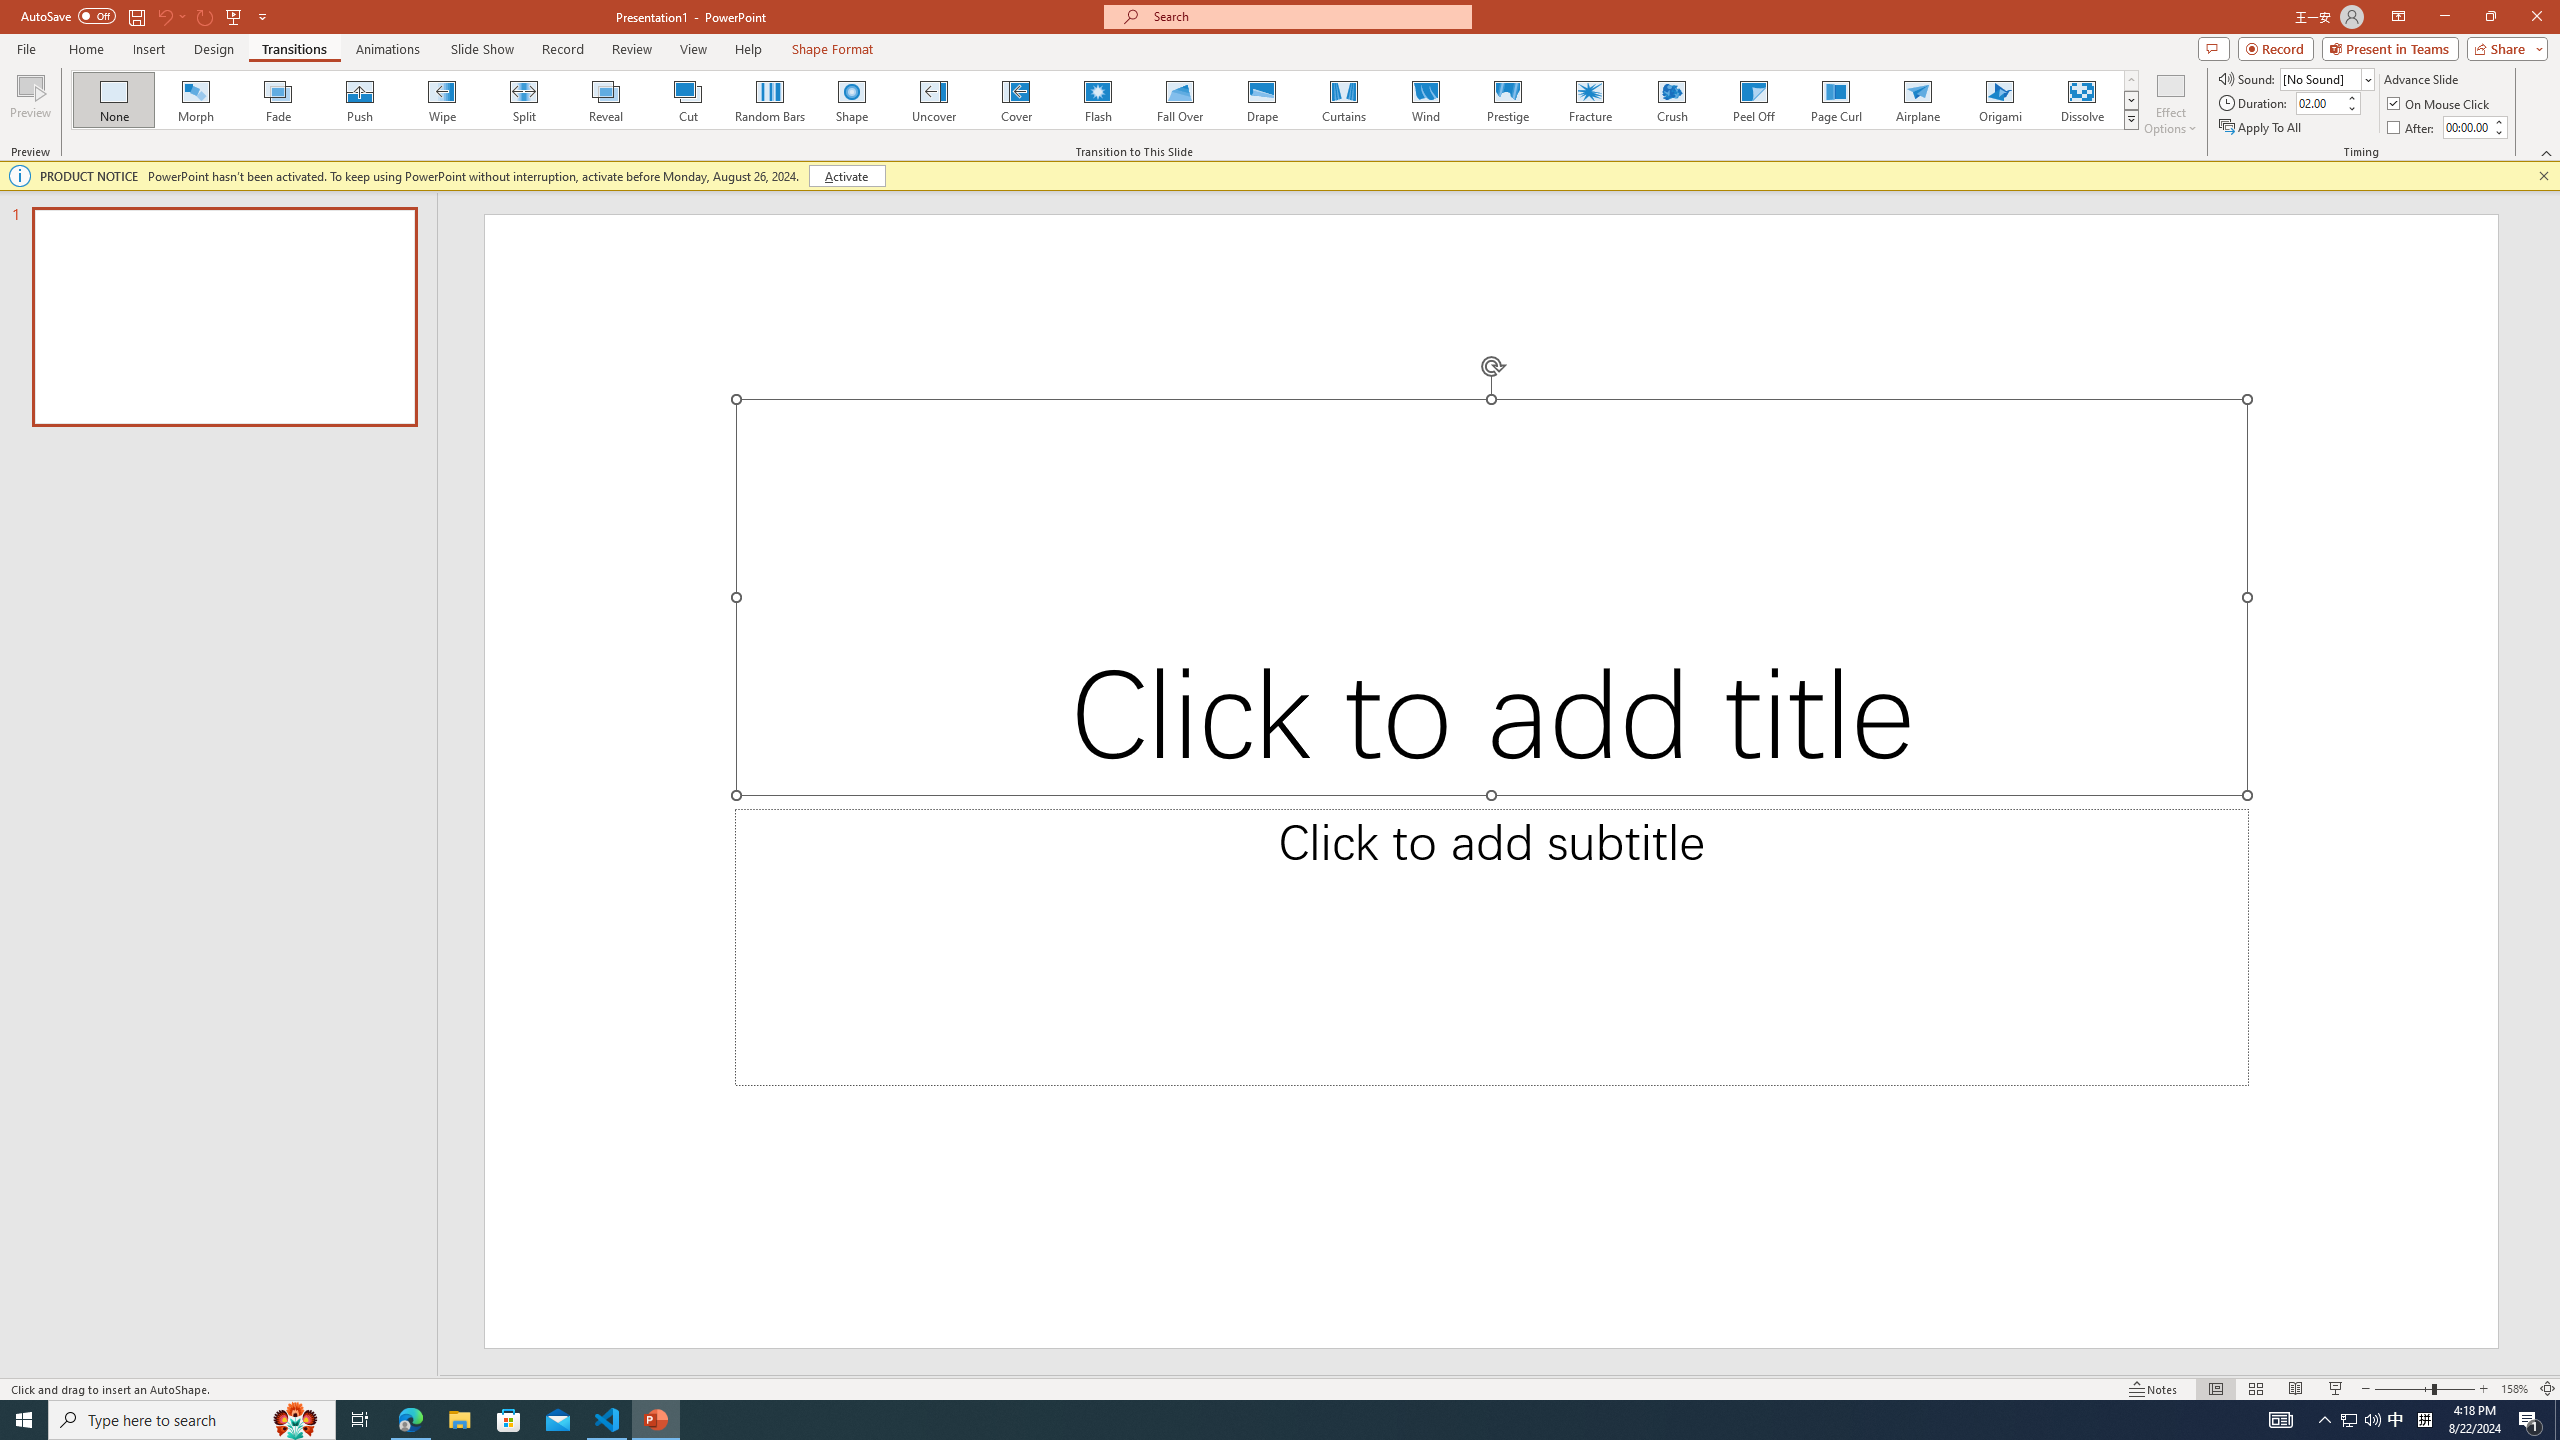  What do you see at coordinates (1425, 100) in the screenshot?
I see `Wind` at bounding box center [1425, 100].